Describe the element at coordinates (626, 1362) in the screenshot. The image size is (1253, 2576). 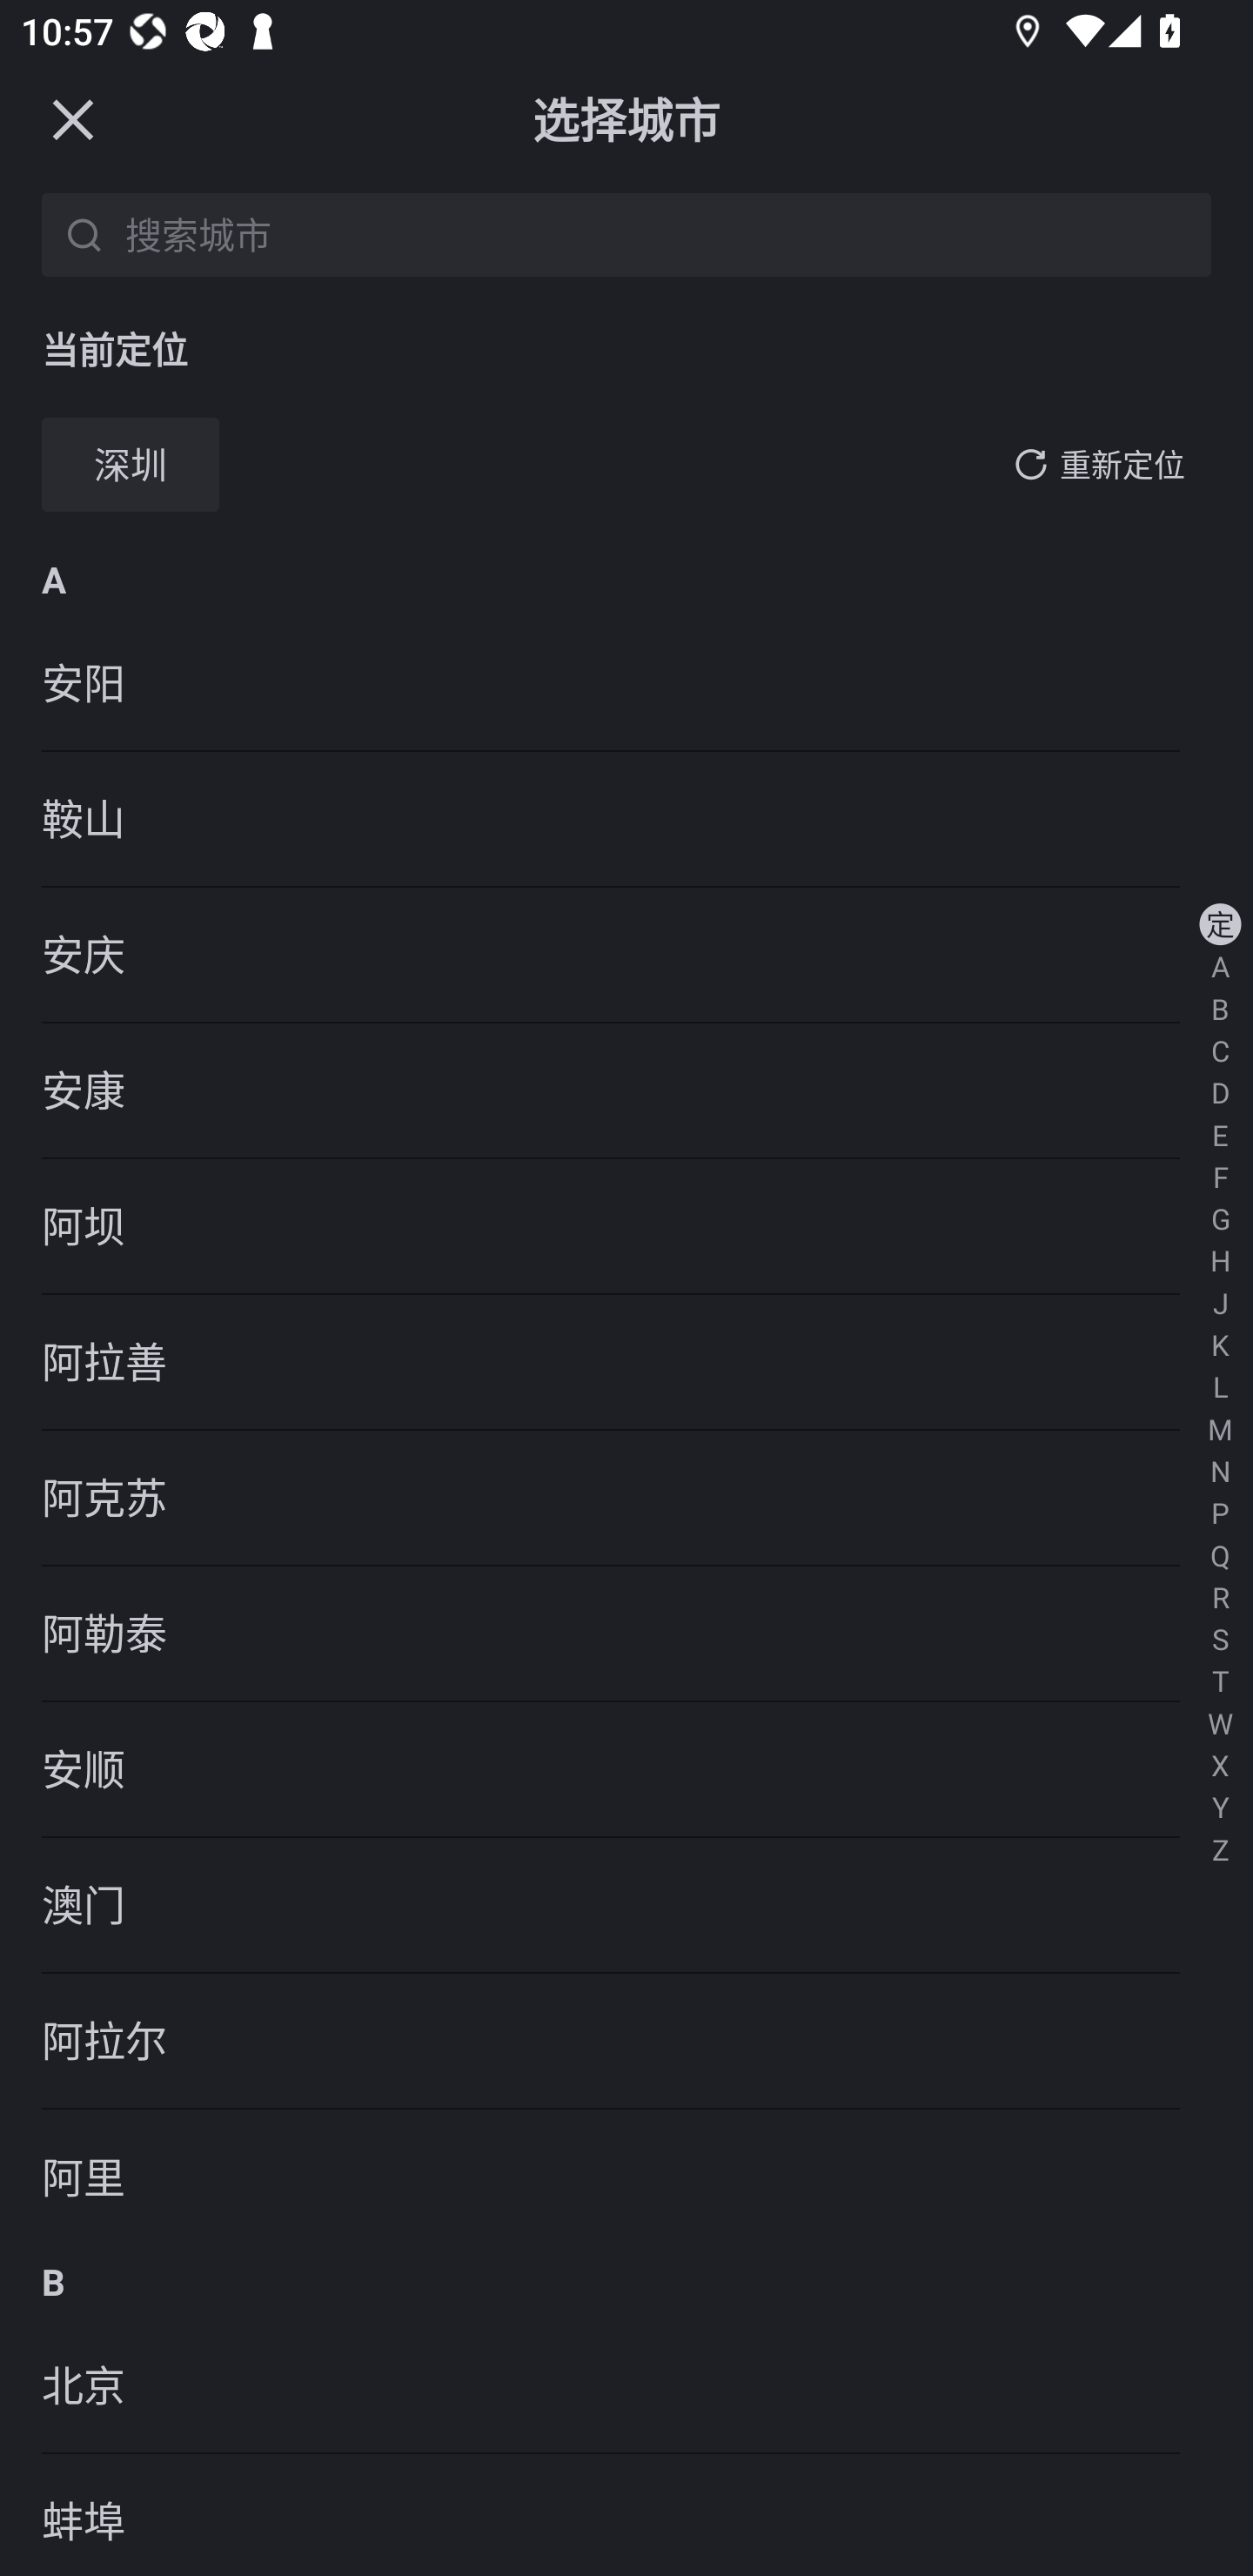
I see `阿拉善` at that location.